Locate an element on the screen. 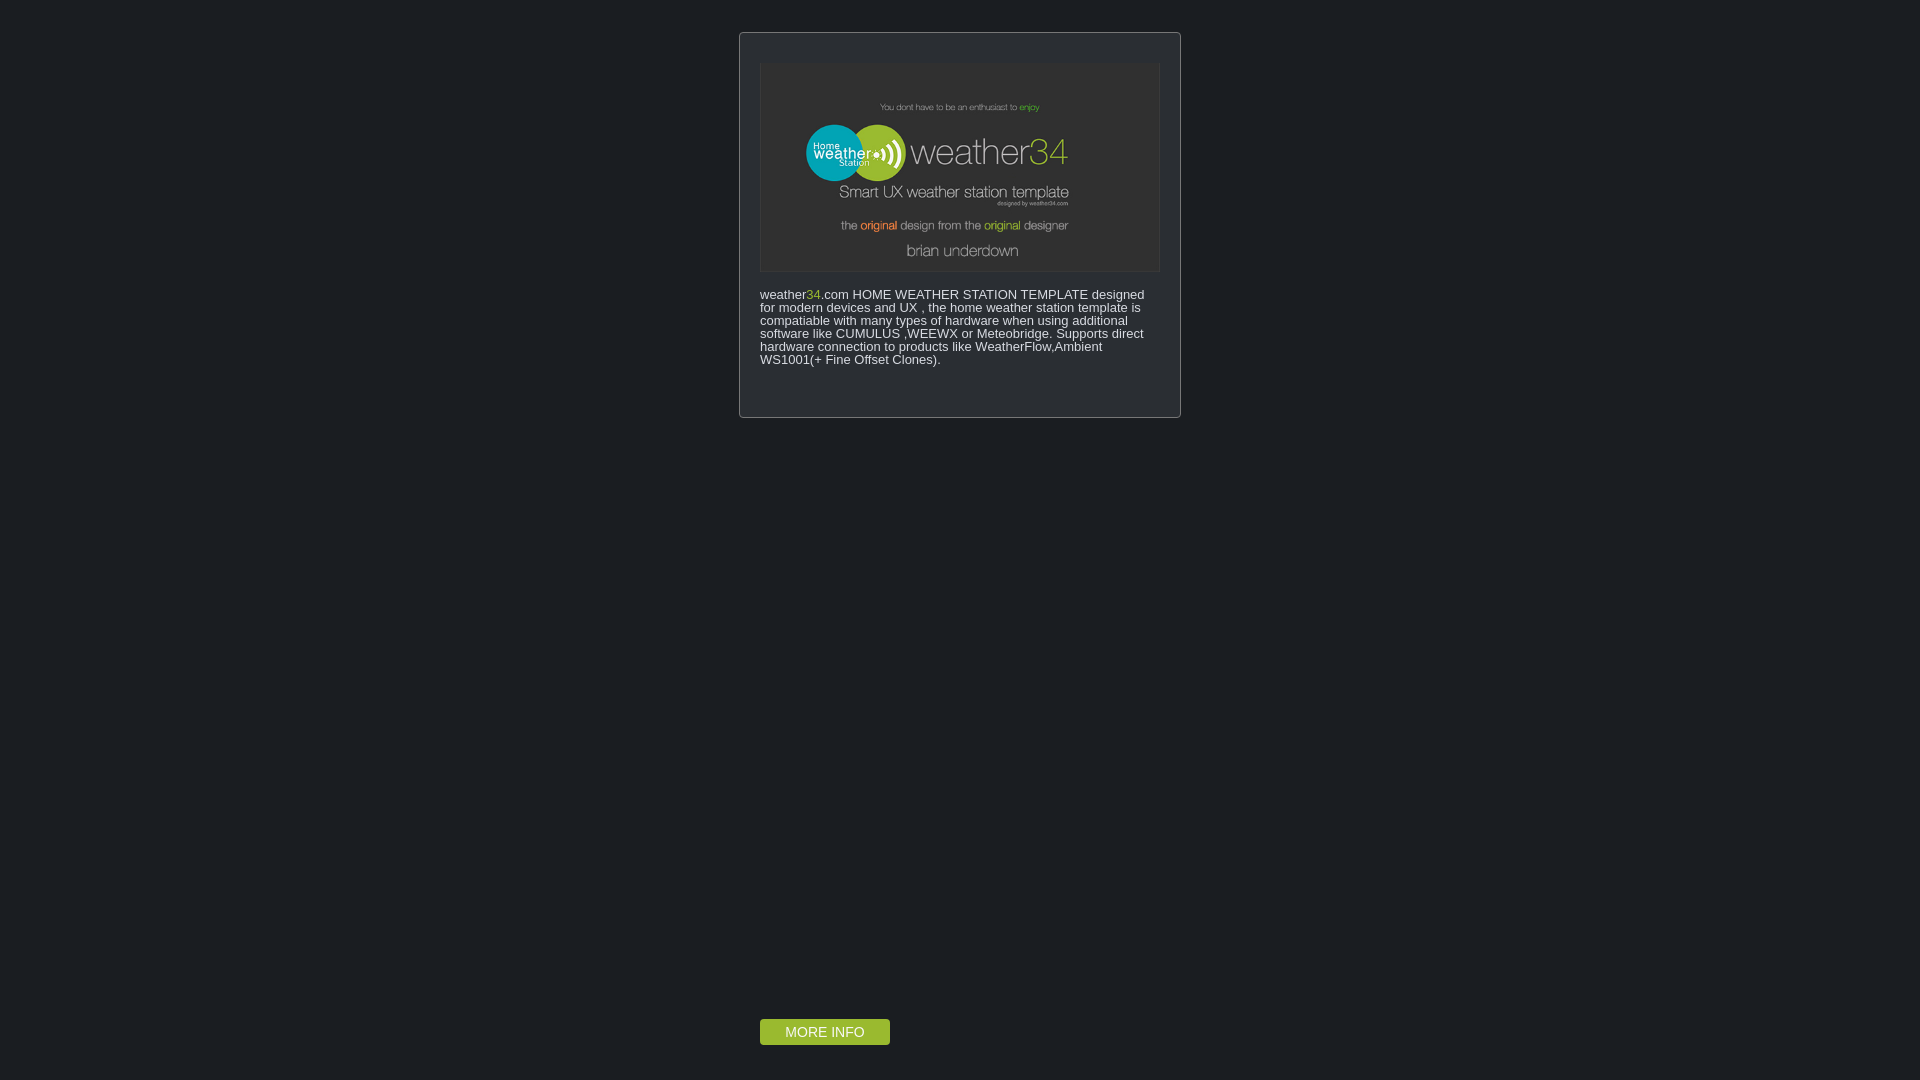 The image size is (1920, 1080). MORE INFO is located at coordinates (825, 1032).